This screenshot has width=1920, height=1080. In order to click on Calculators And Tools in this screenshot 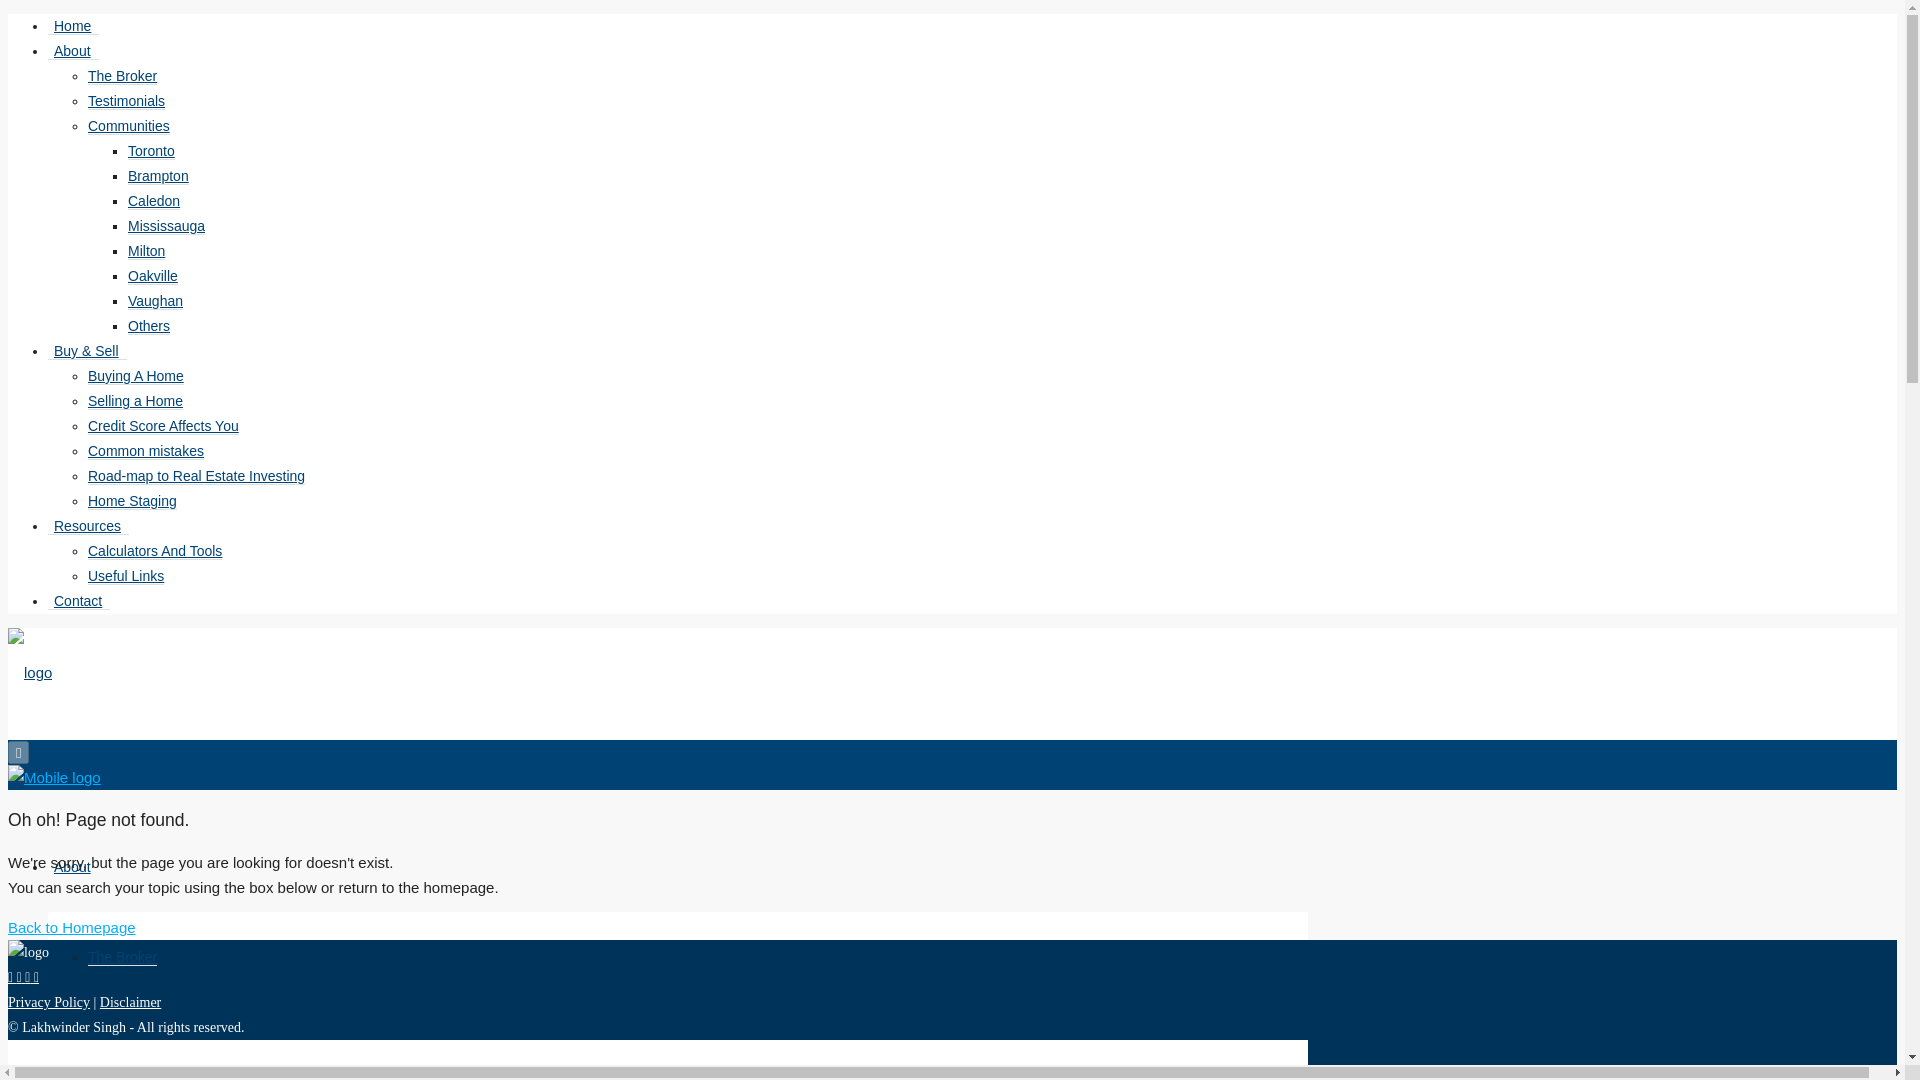, I will do `click(155, 552)`.